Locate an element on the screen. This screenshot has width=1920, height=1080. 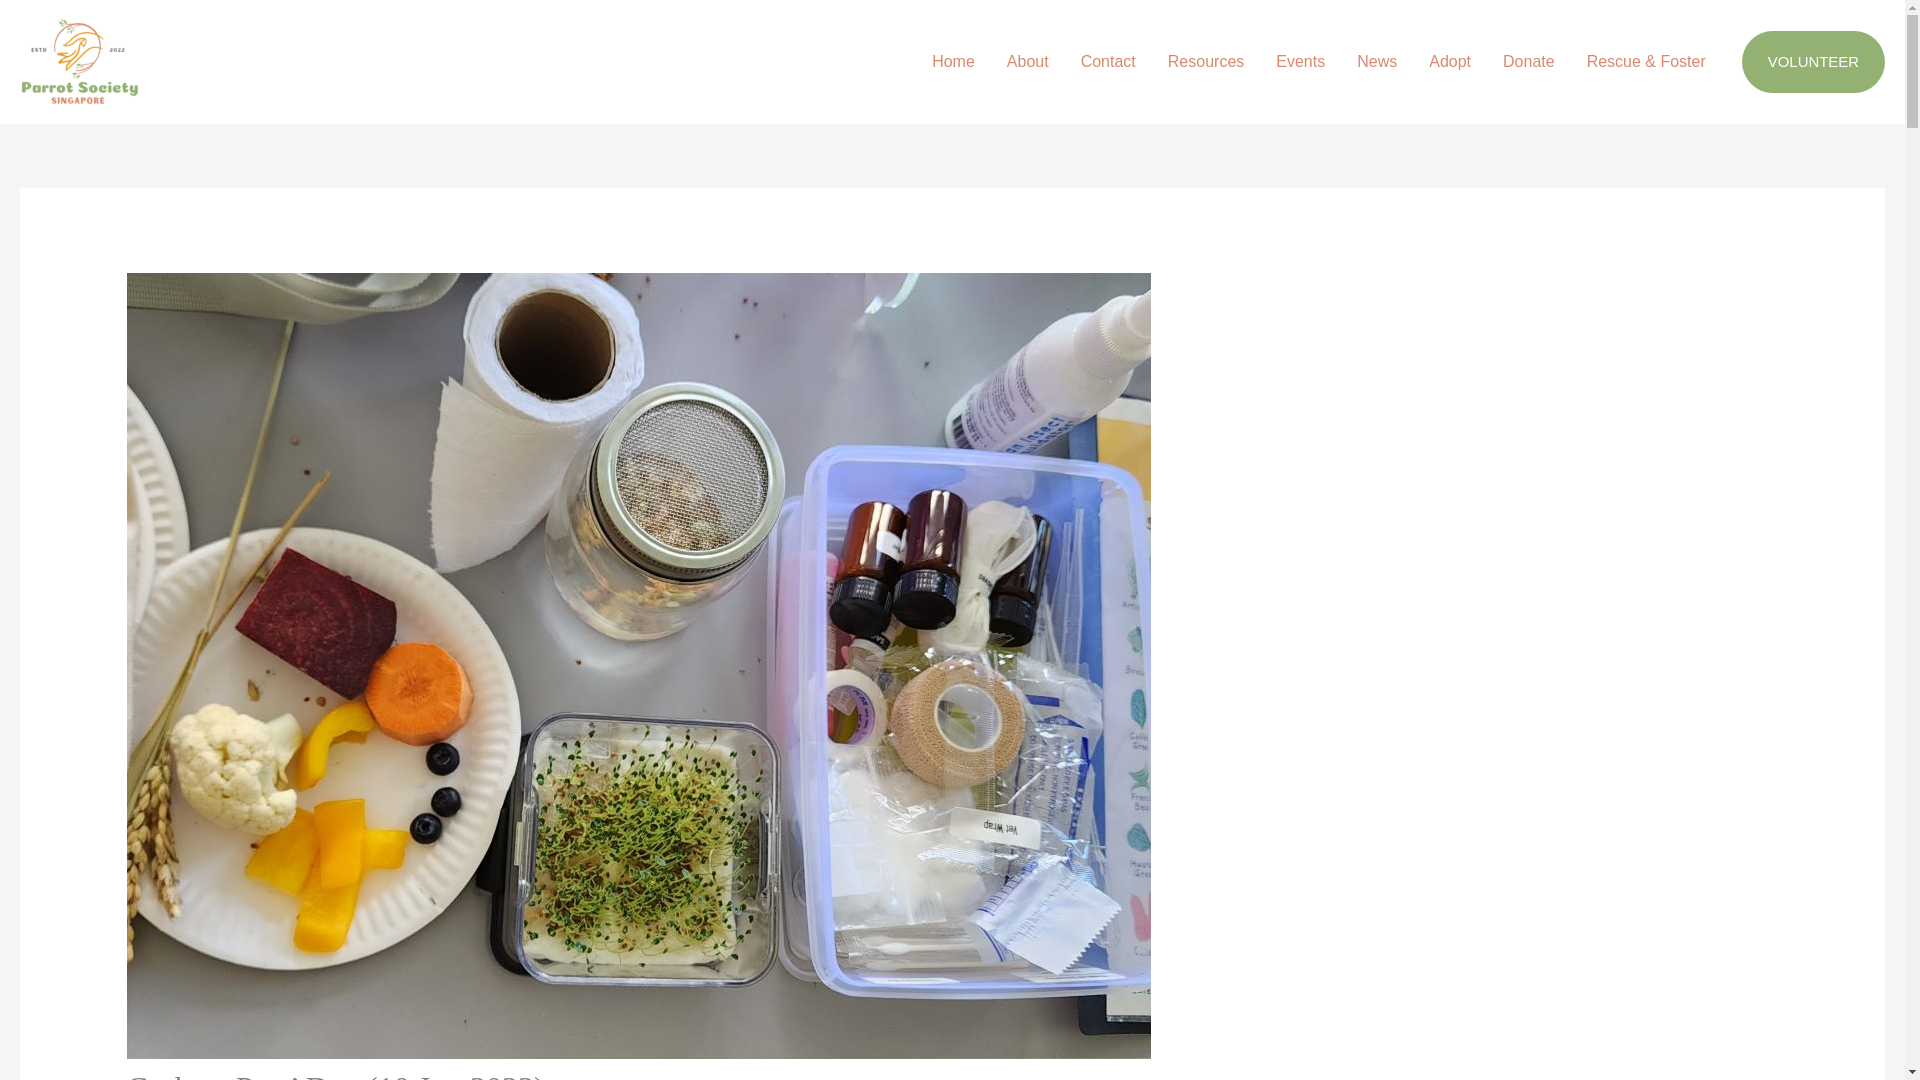
Resources is located at coordinates (1206, 62).